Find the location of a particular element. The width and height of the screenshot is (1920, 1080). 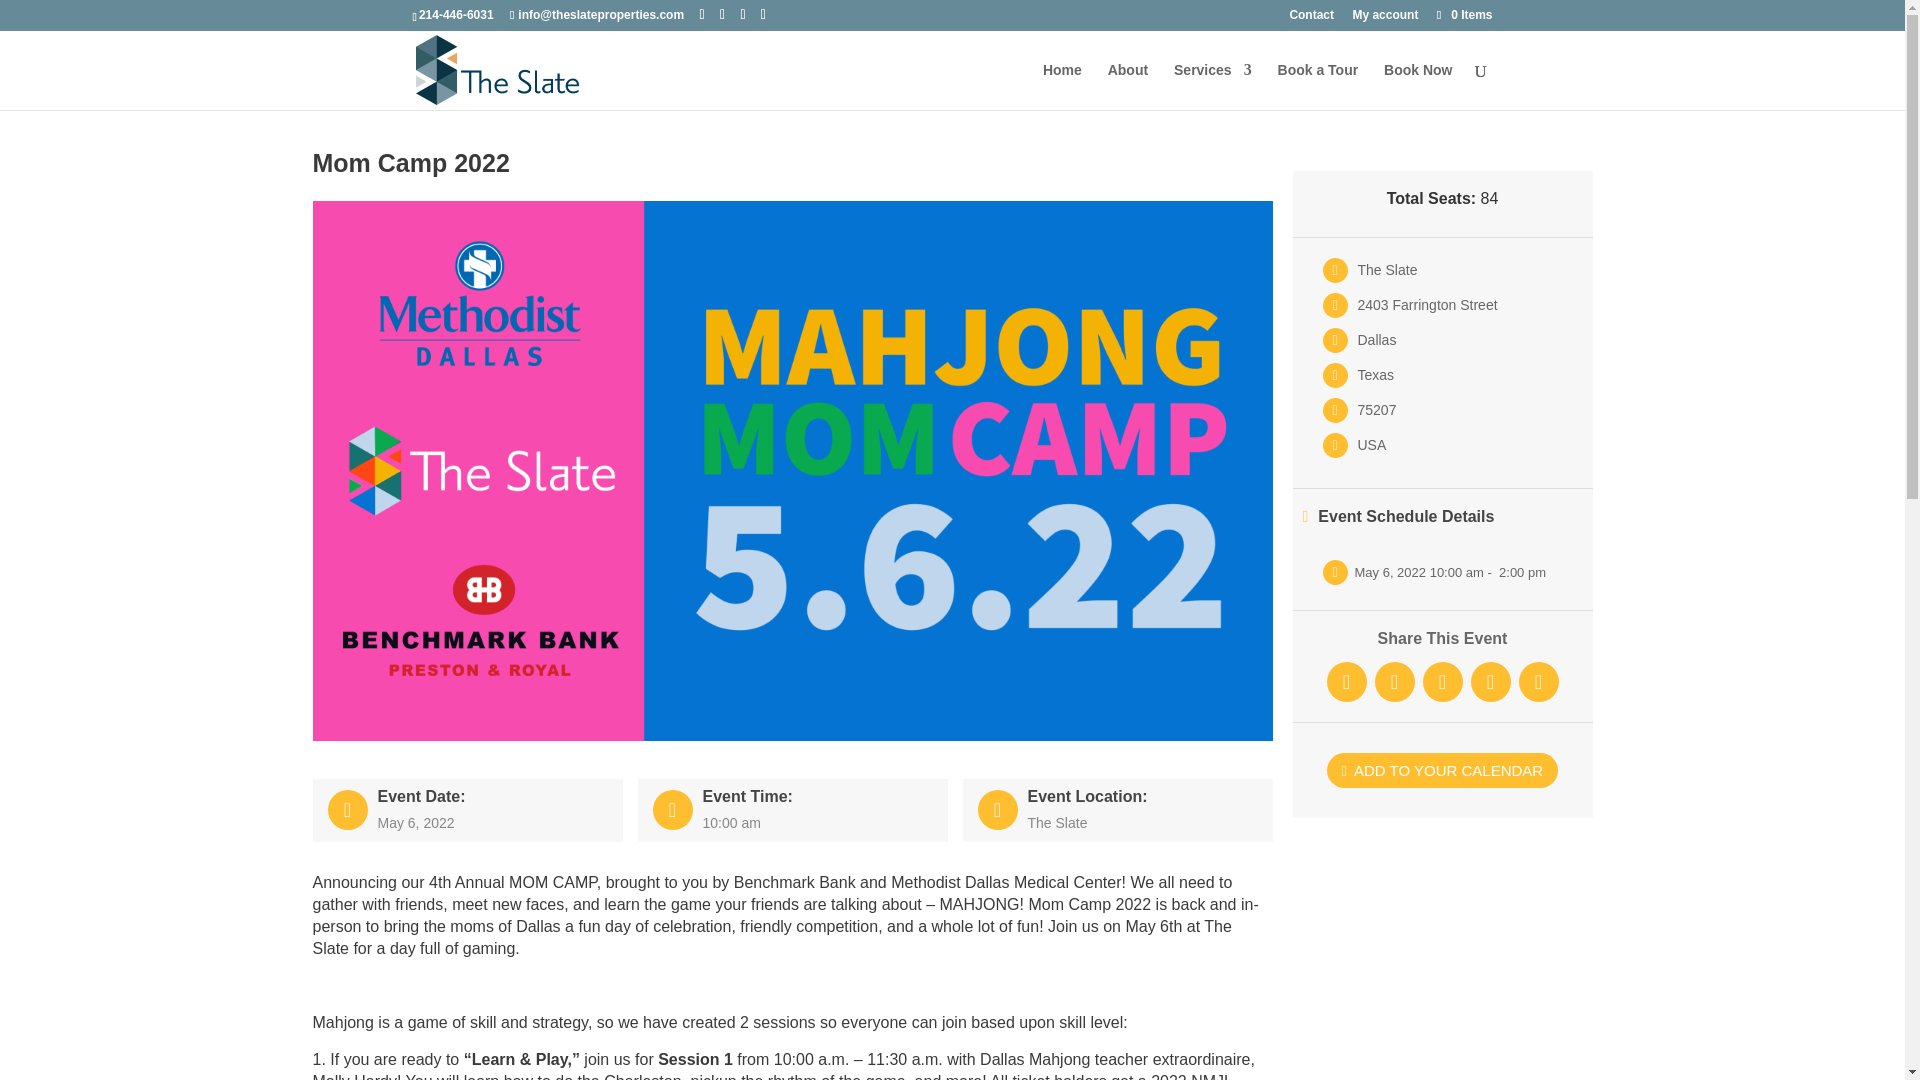

0 Items is located at coordinates (1462, 14).